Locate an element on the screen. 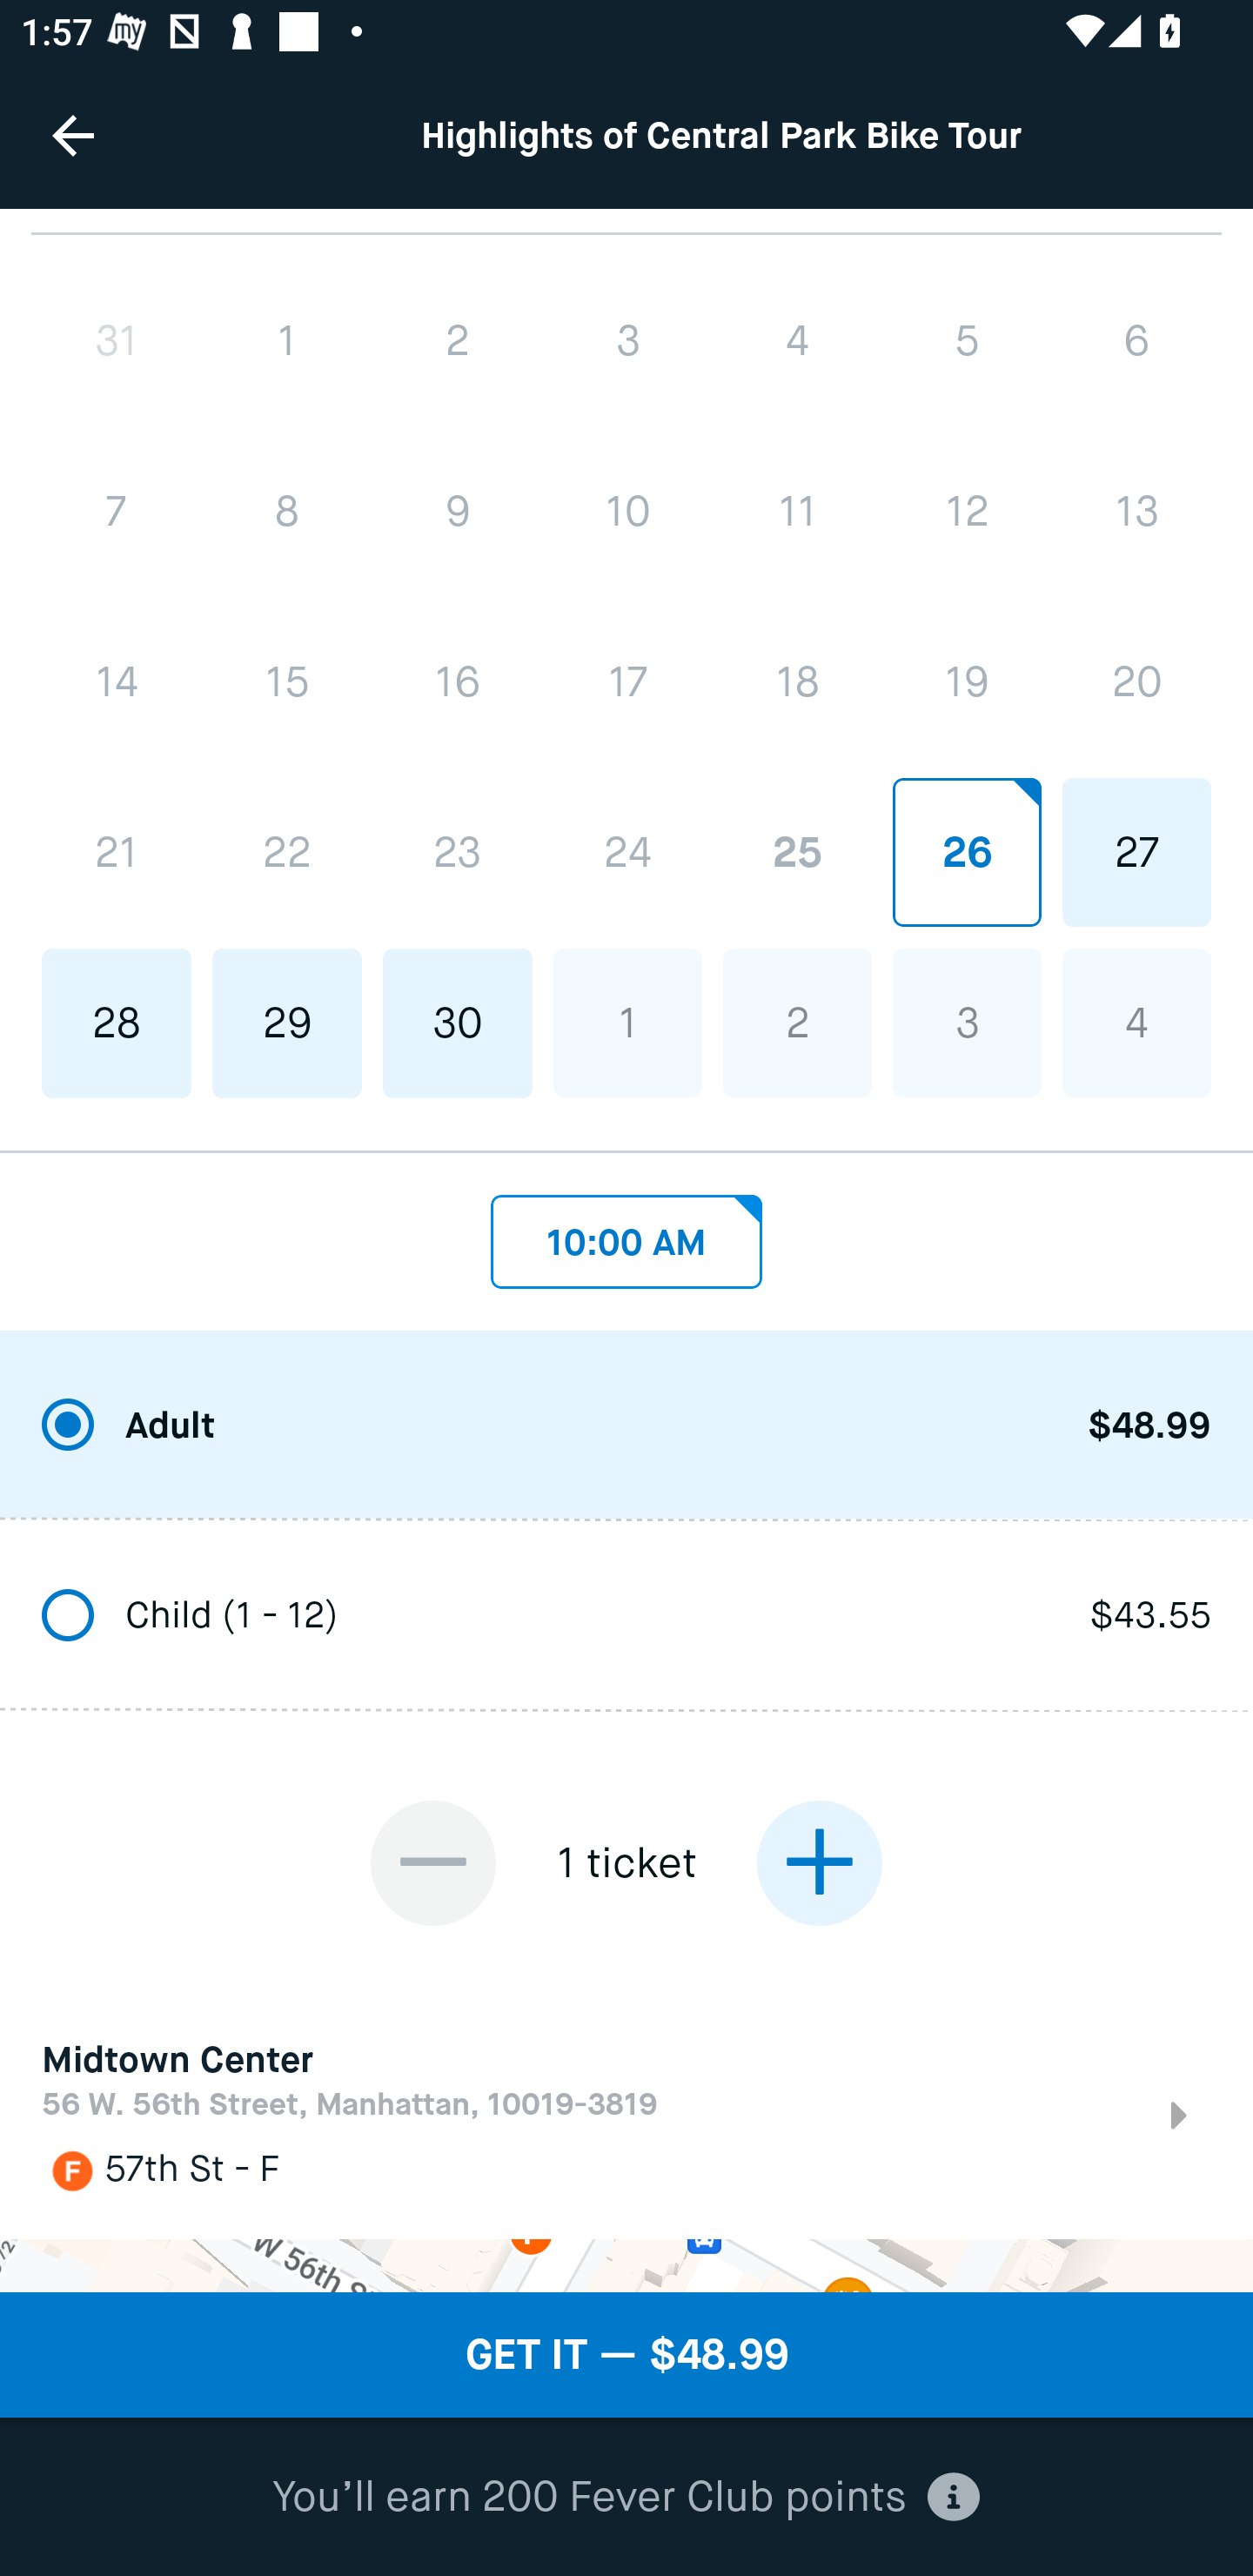 The width and height of the screenshot is (1253, 2576). 8 is located at coordinates (287, 512).